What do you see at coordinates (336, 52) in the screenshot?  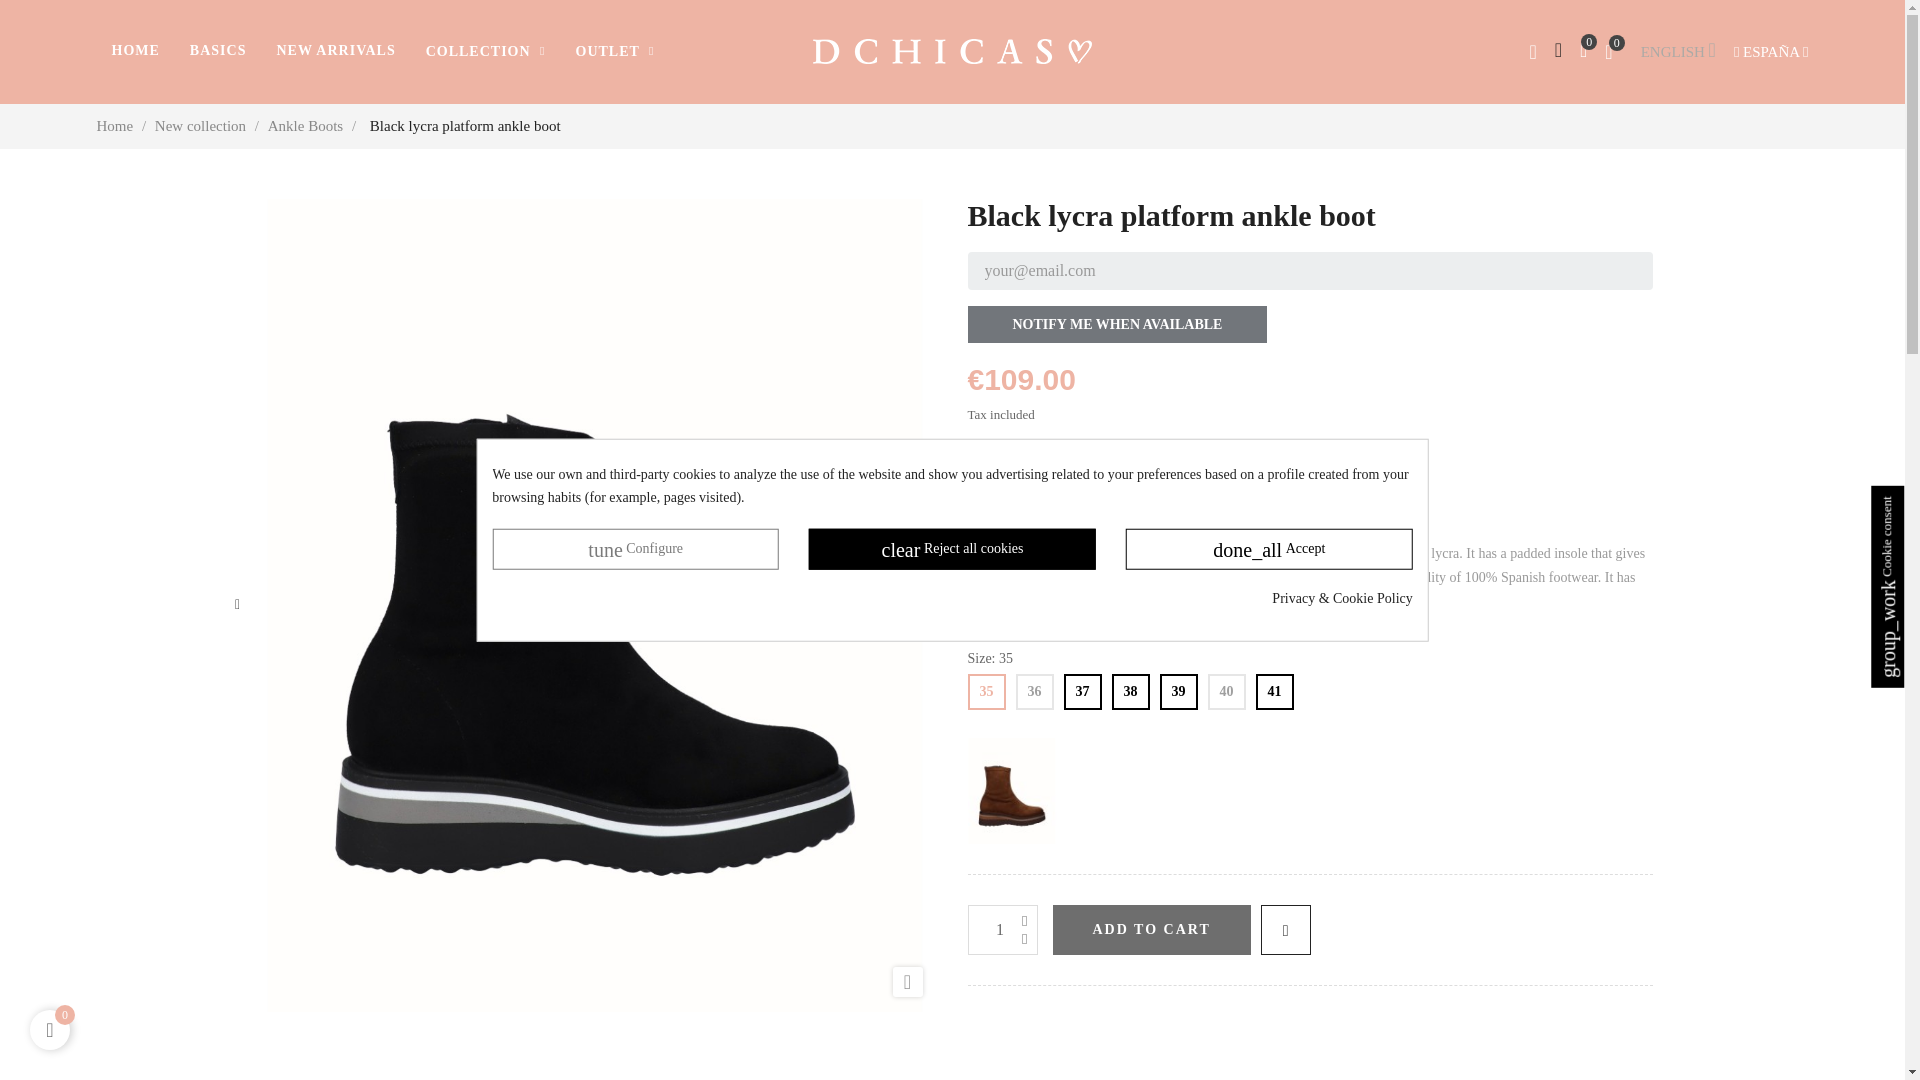 I see `NEW ARRIVALS` at bounding box center [336, 52].